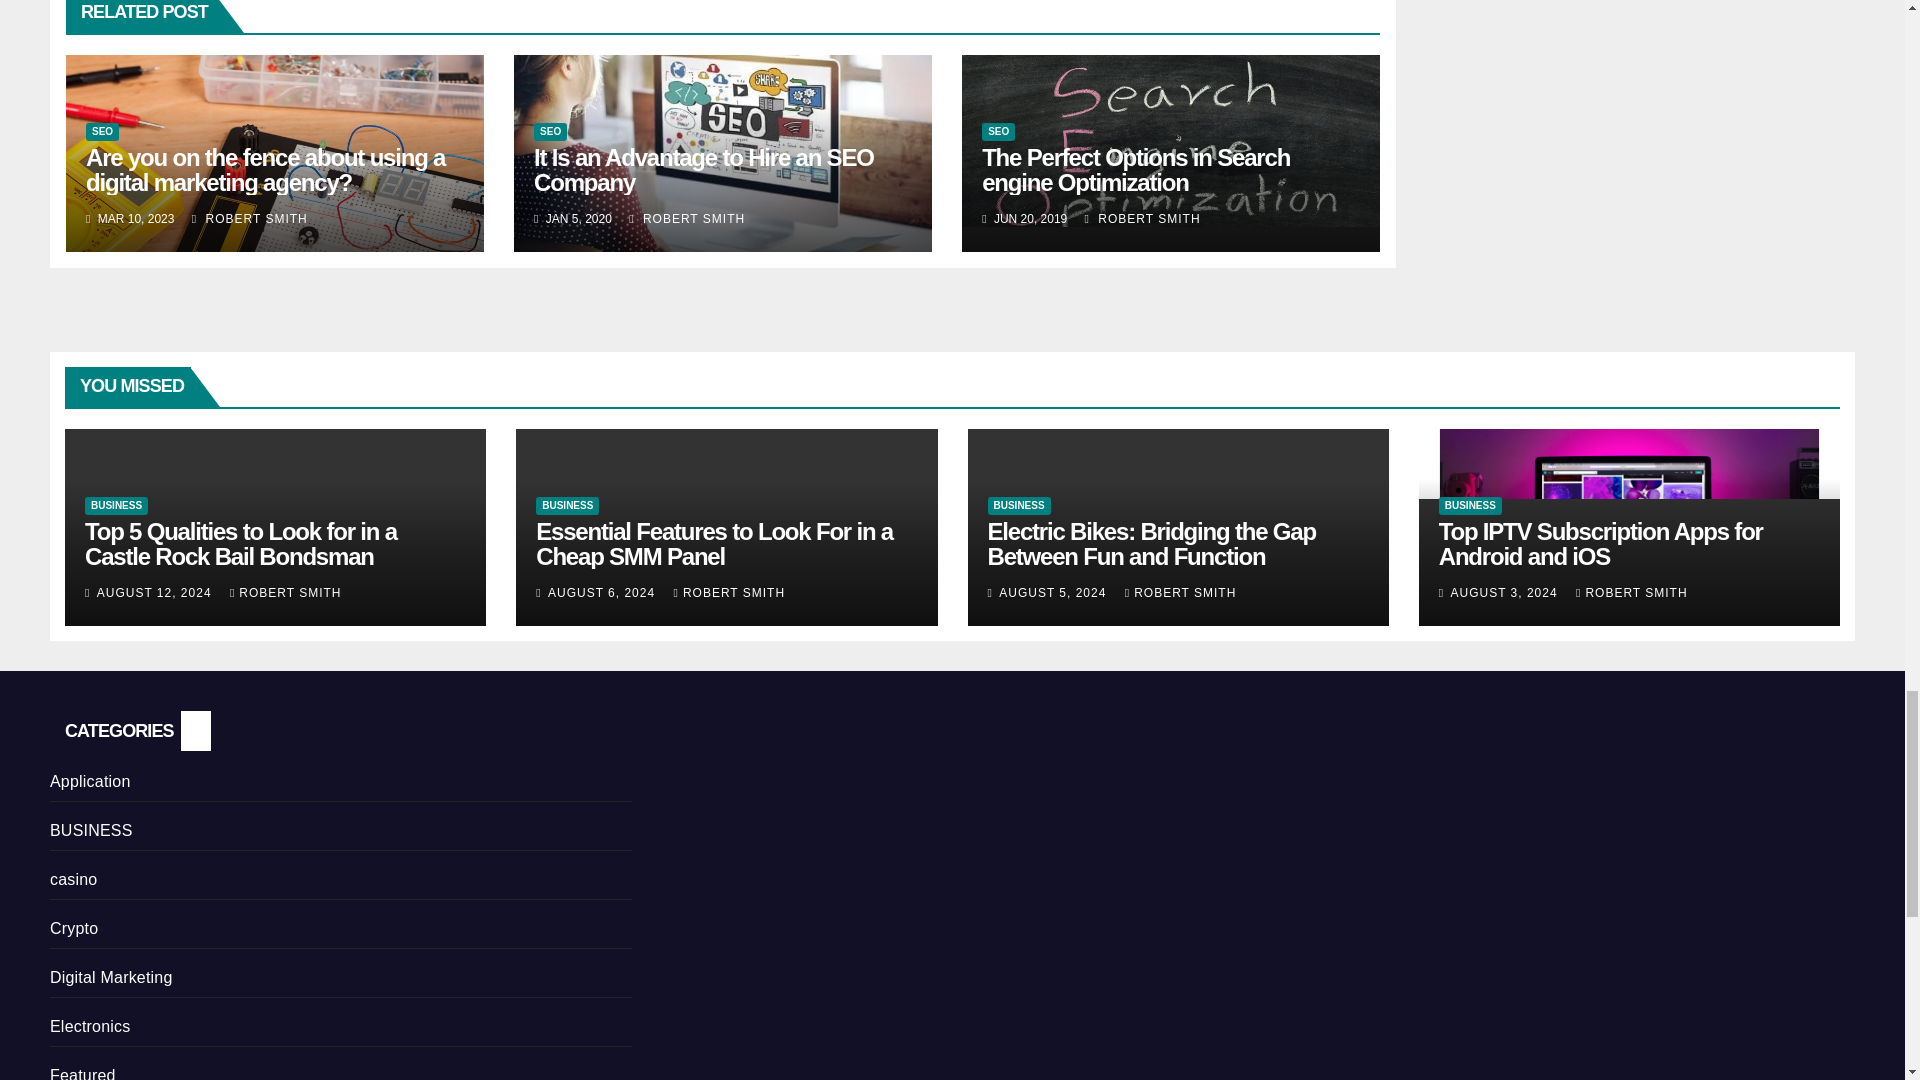 The width and height of the screenshot is (1920, 1080). I want to click on ROBERT SMITH, so click(1142, 218).